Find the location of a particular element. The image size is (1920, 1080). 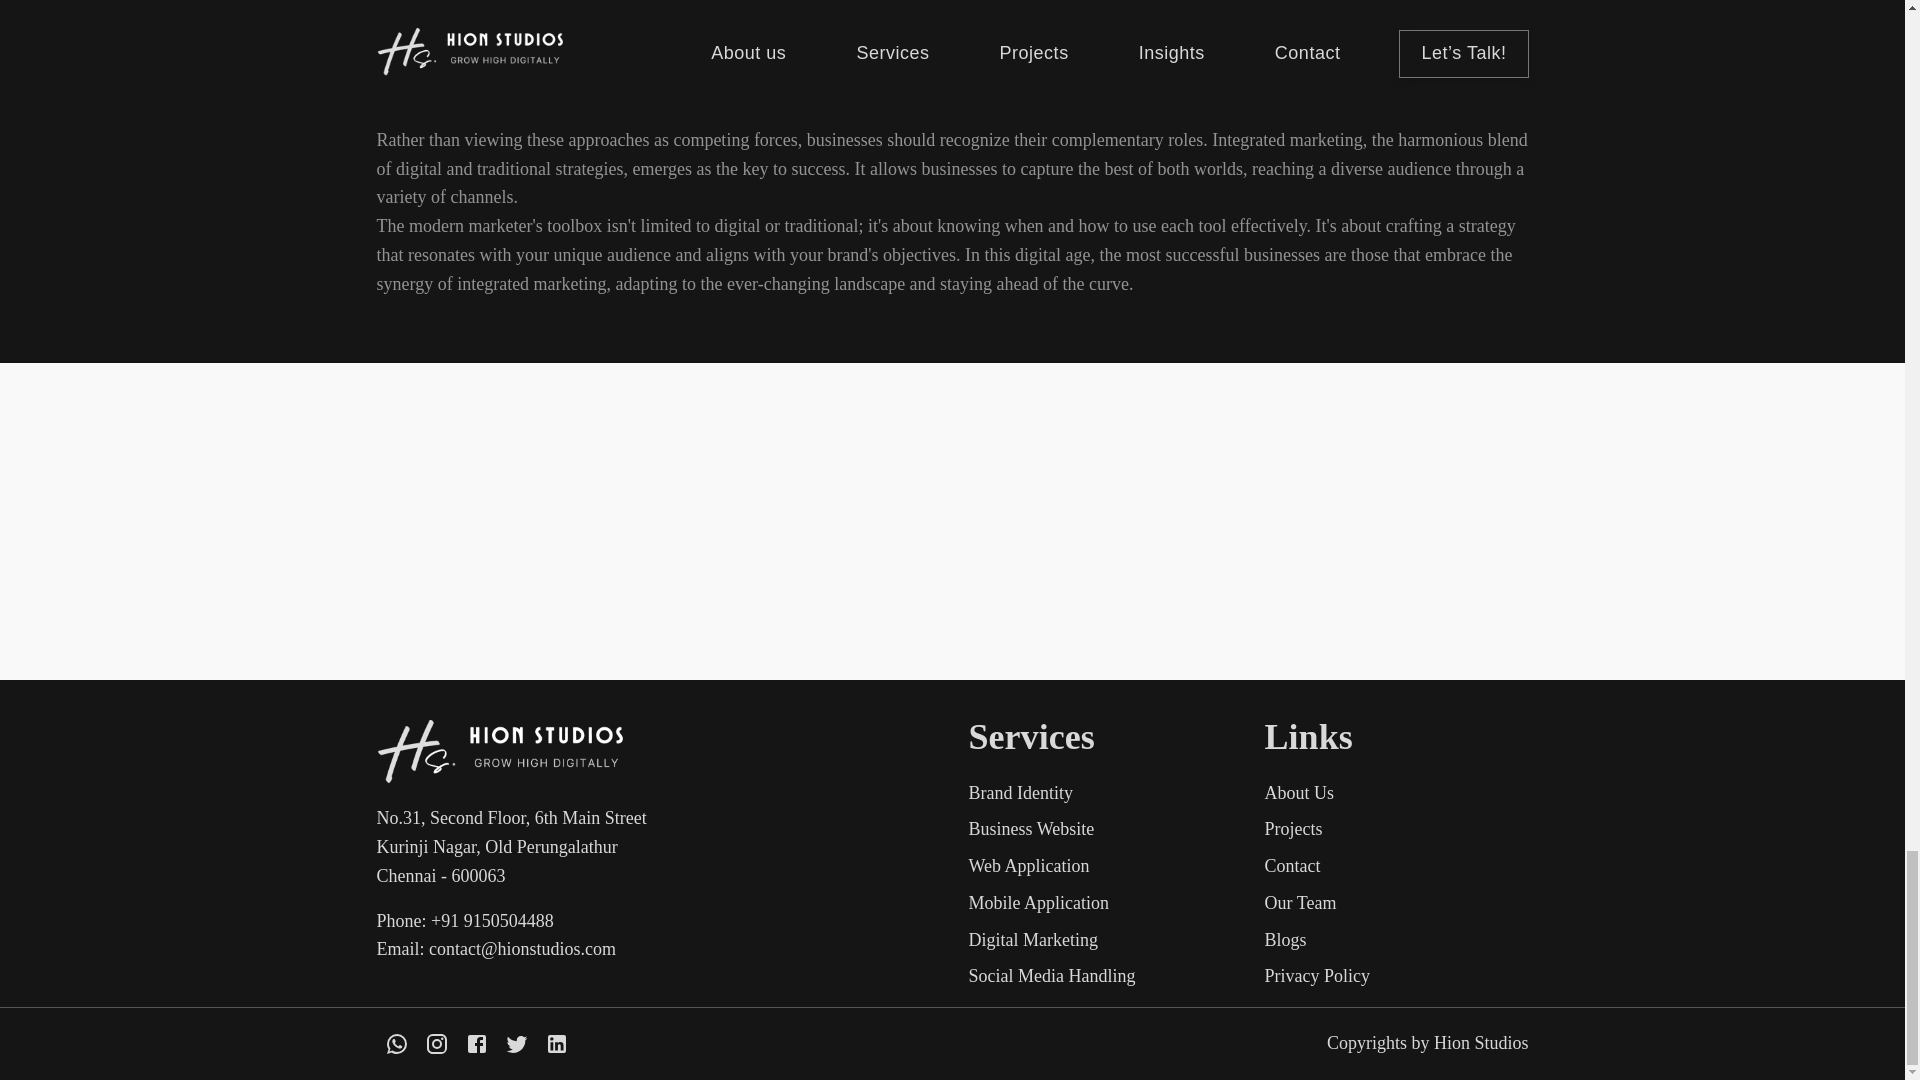

Business Website is located at coordinates (1100, 829).